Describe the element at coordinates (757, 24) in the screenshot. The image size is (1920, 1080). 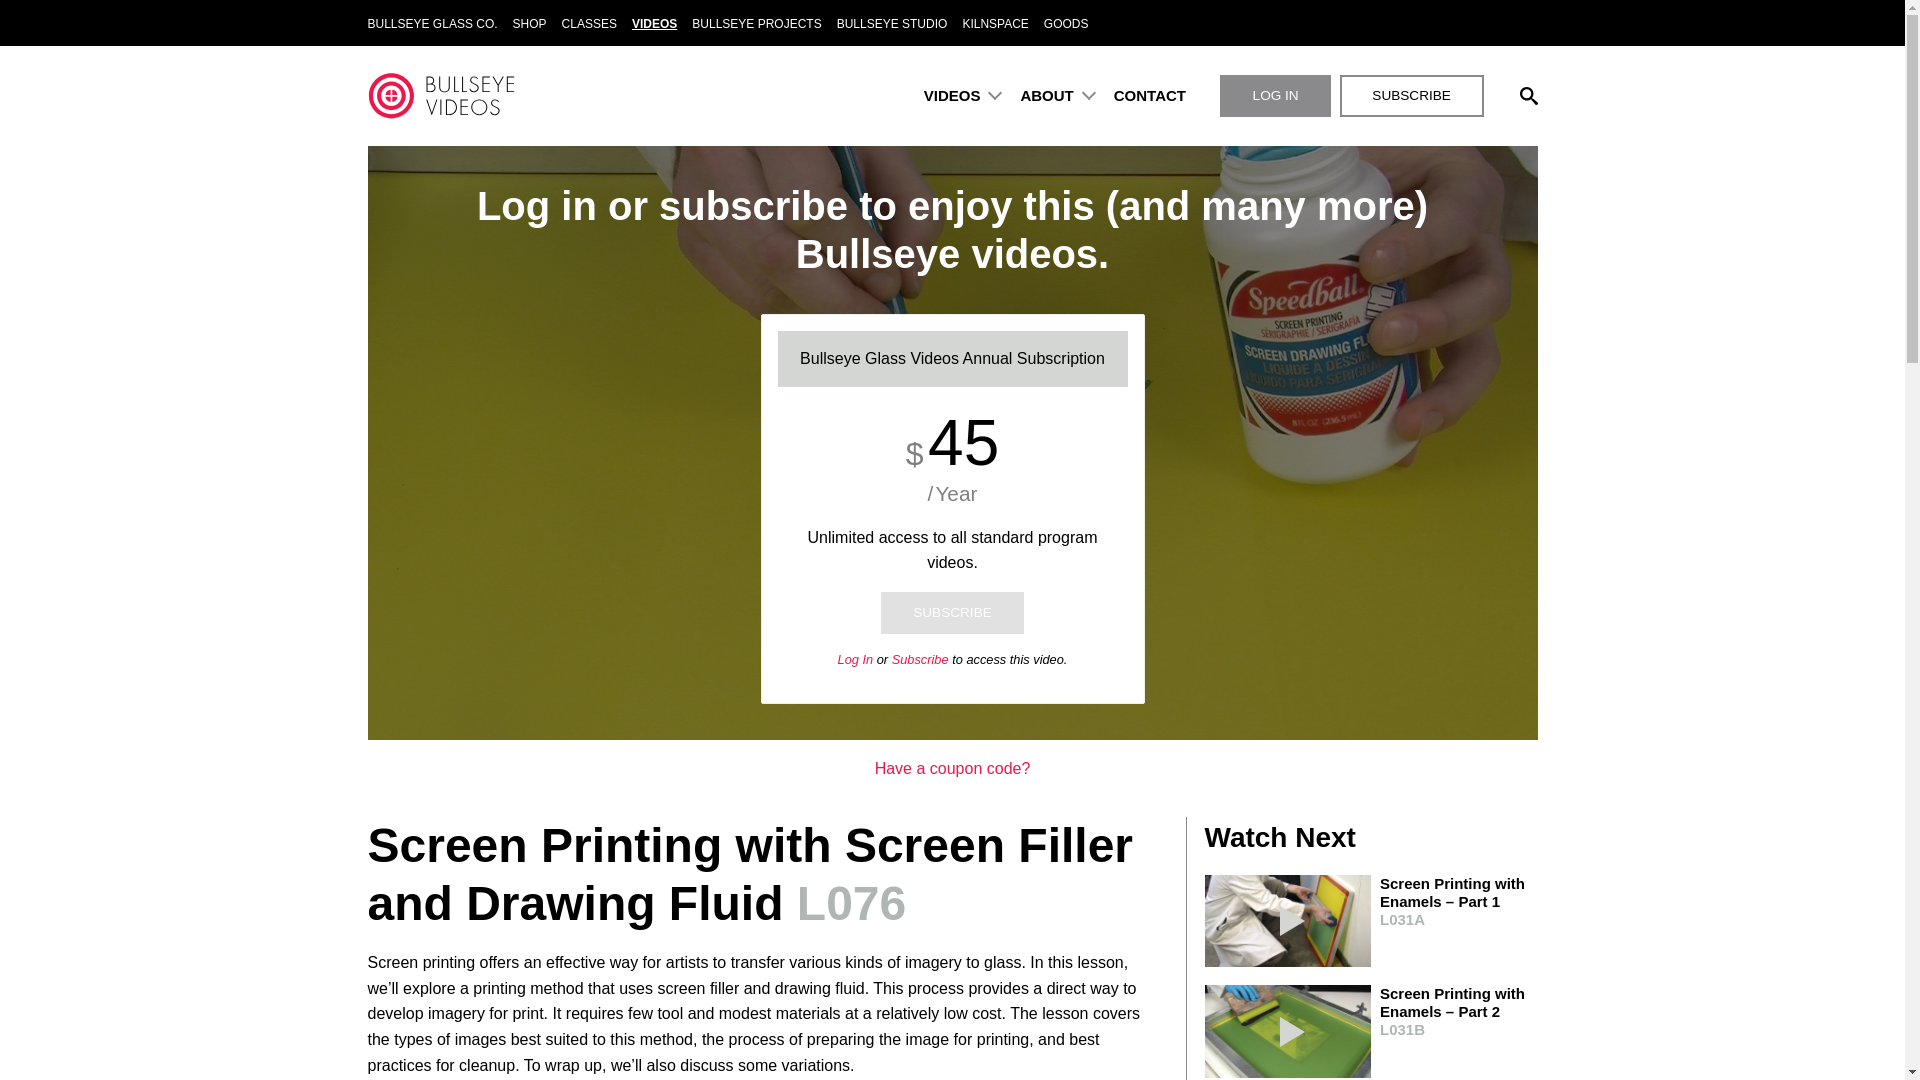
I see `BULLSEYE PROJECTS` at that location.